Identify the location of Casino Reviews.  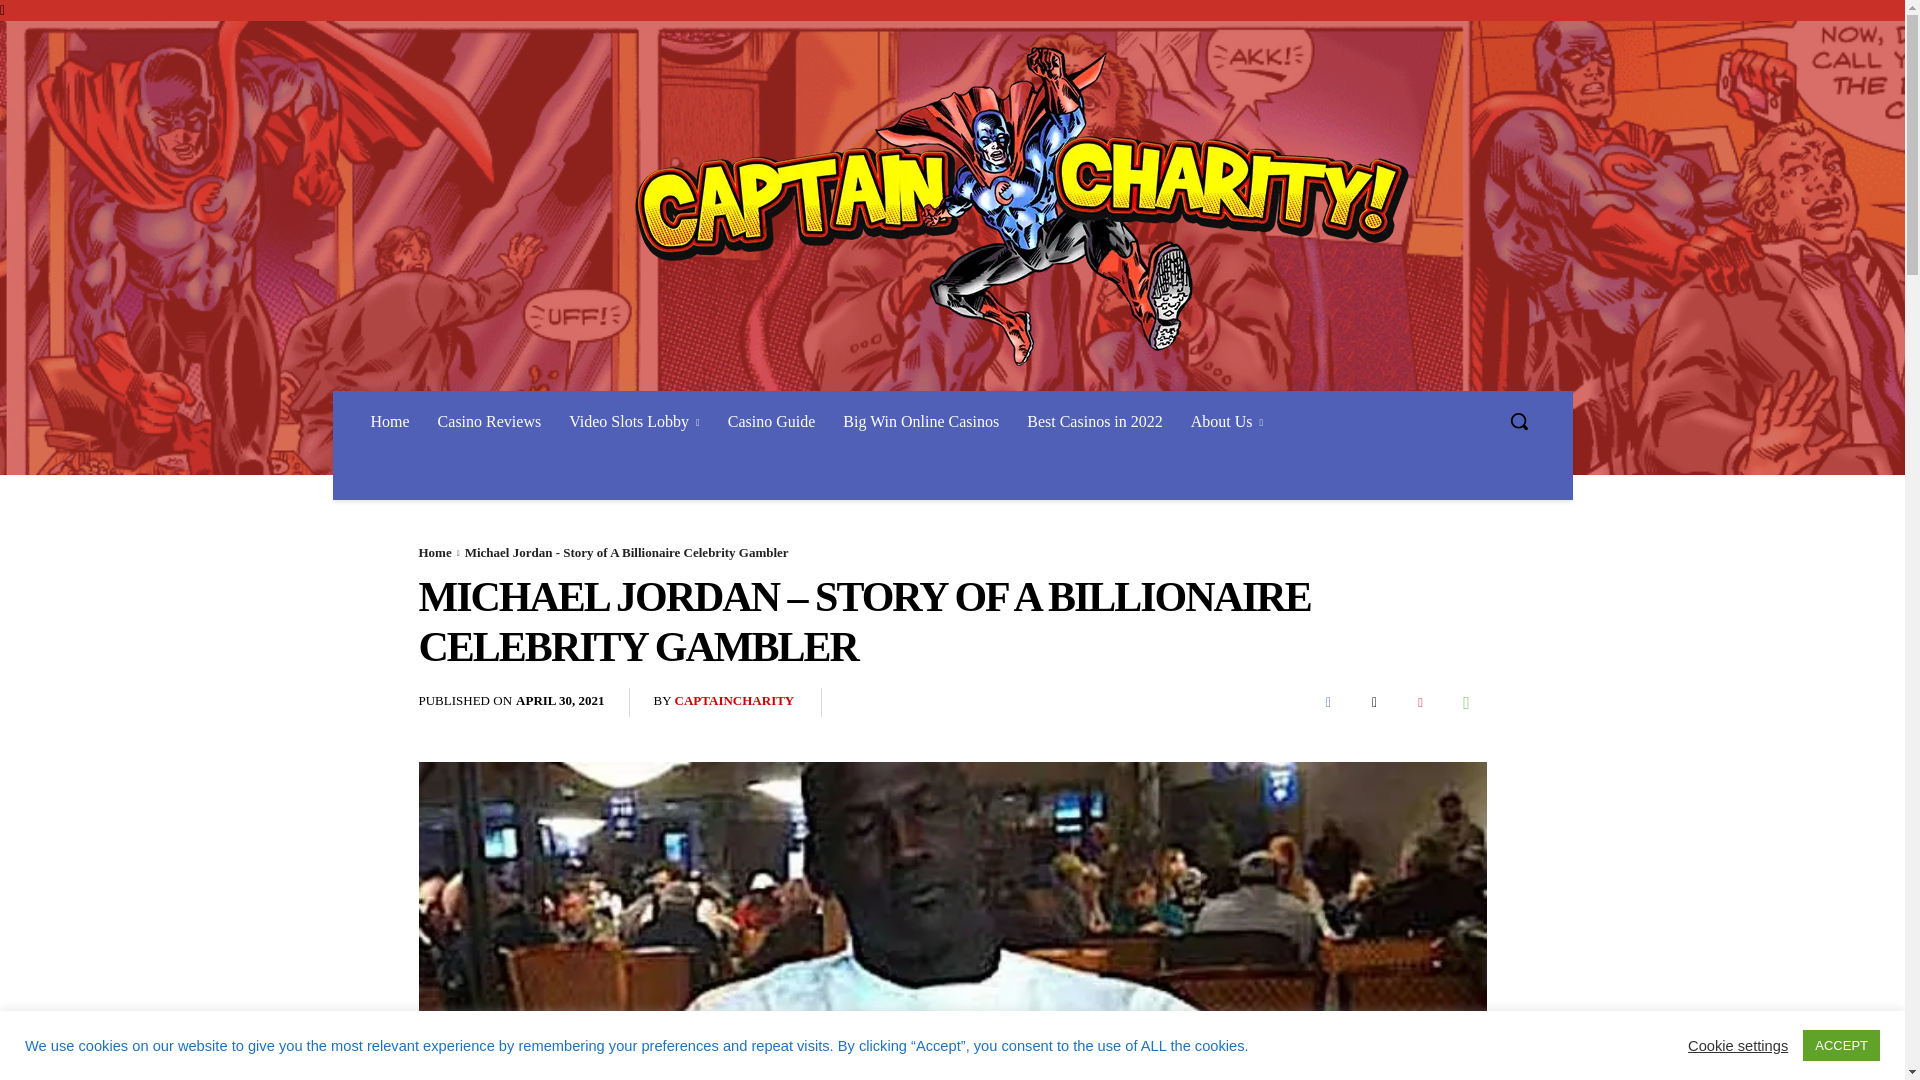
(490, 421).